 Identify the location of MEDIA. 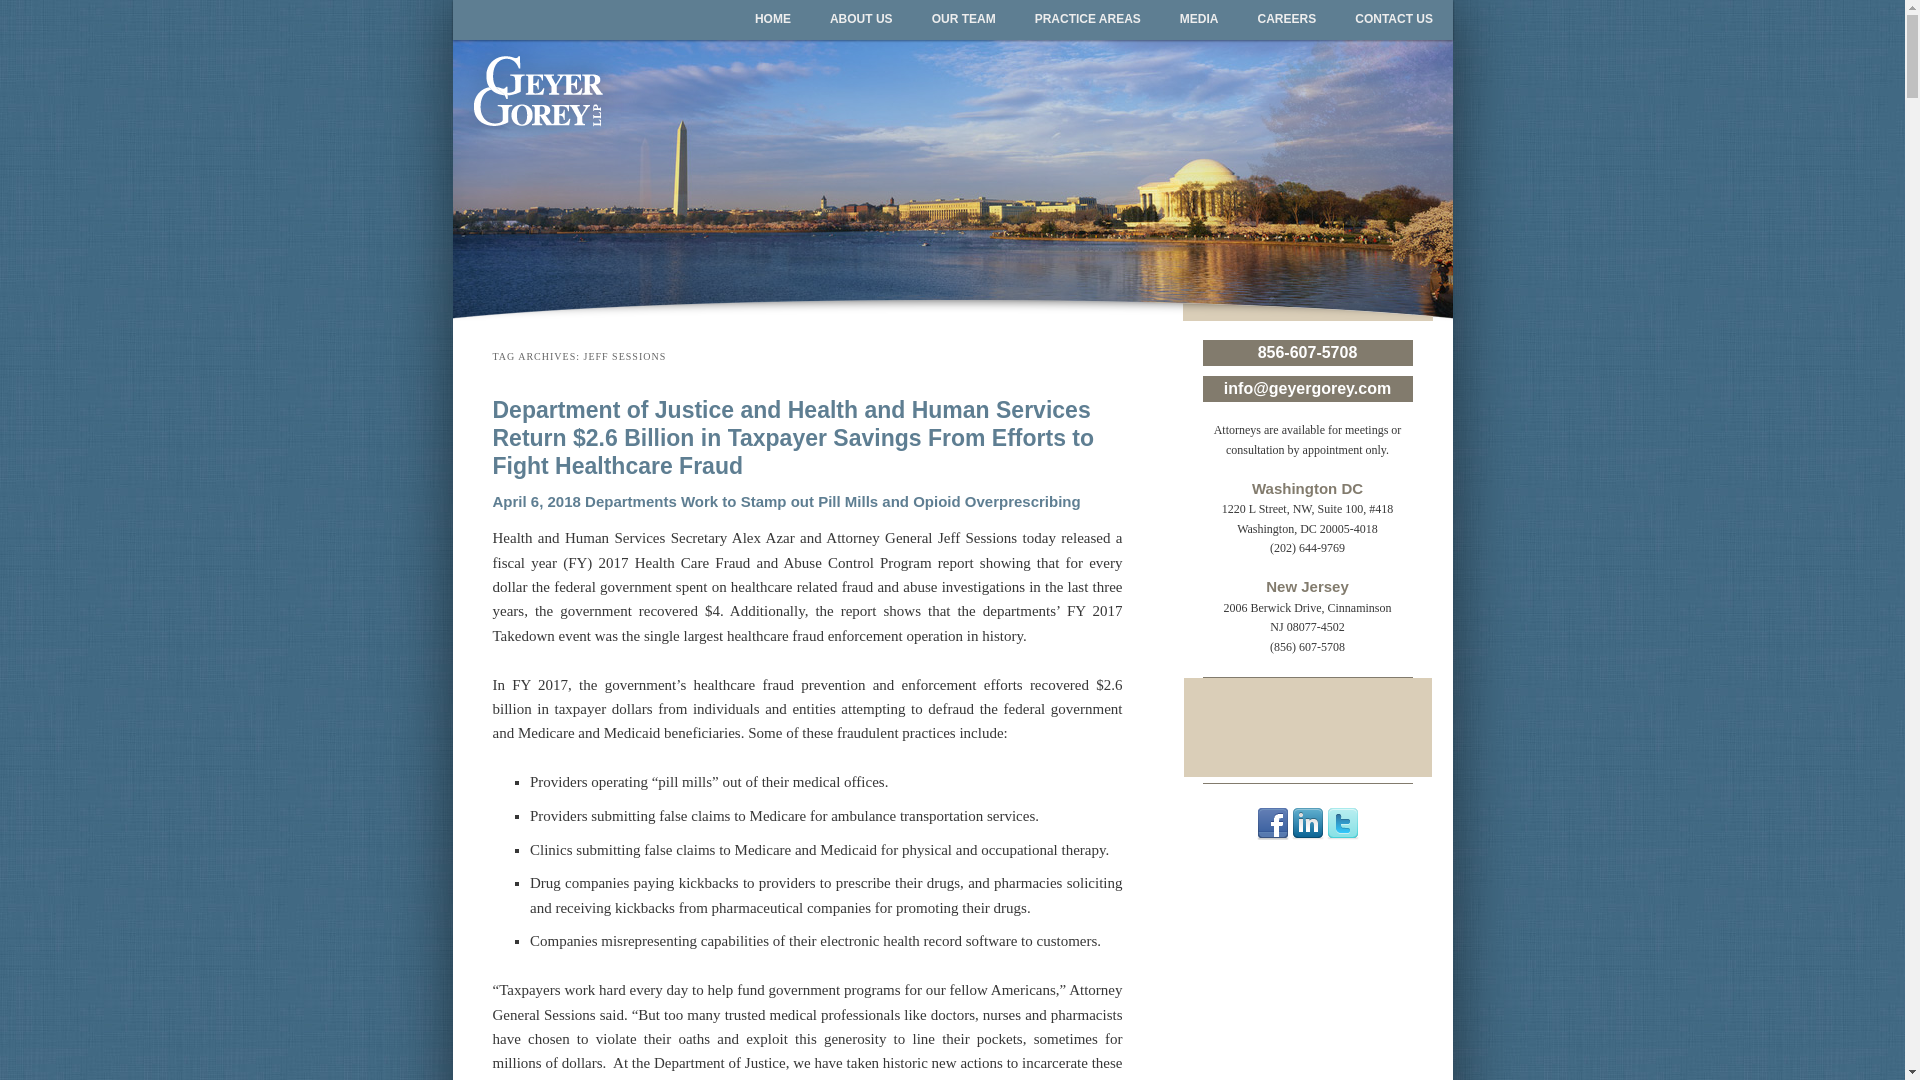
(1198, 20).